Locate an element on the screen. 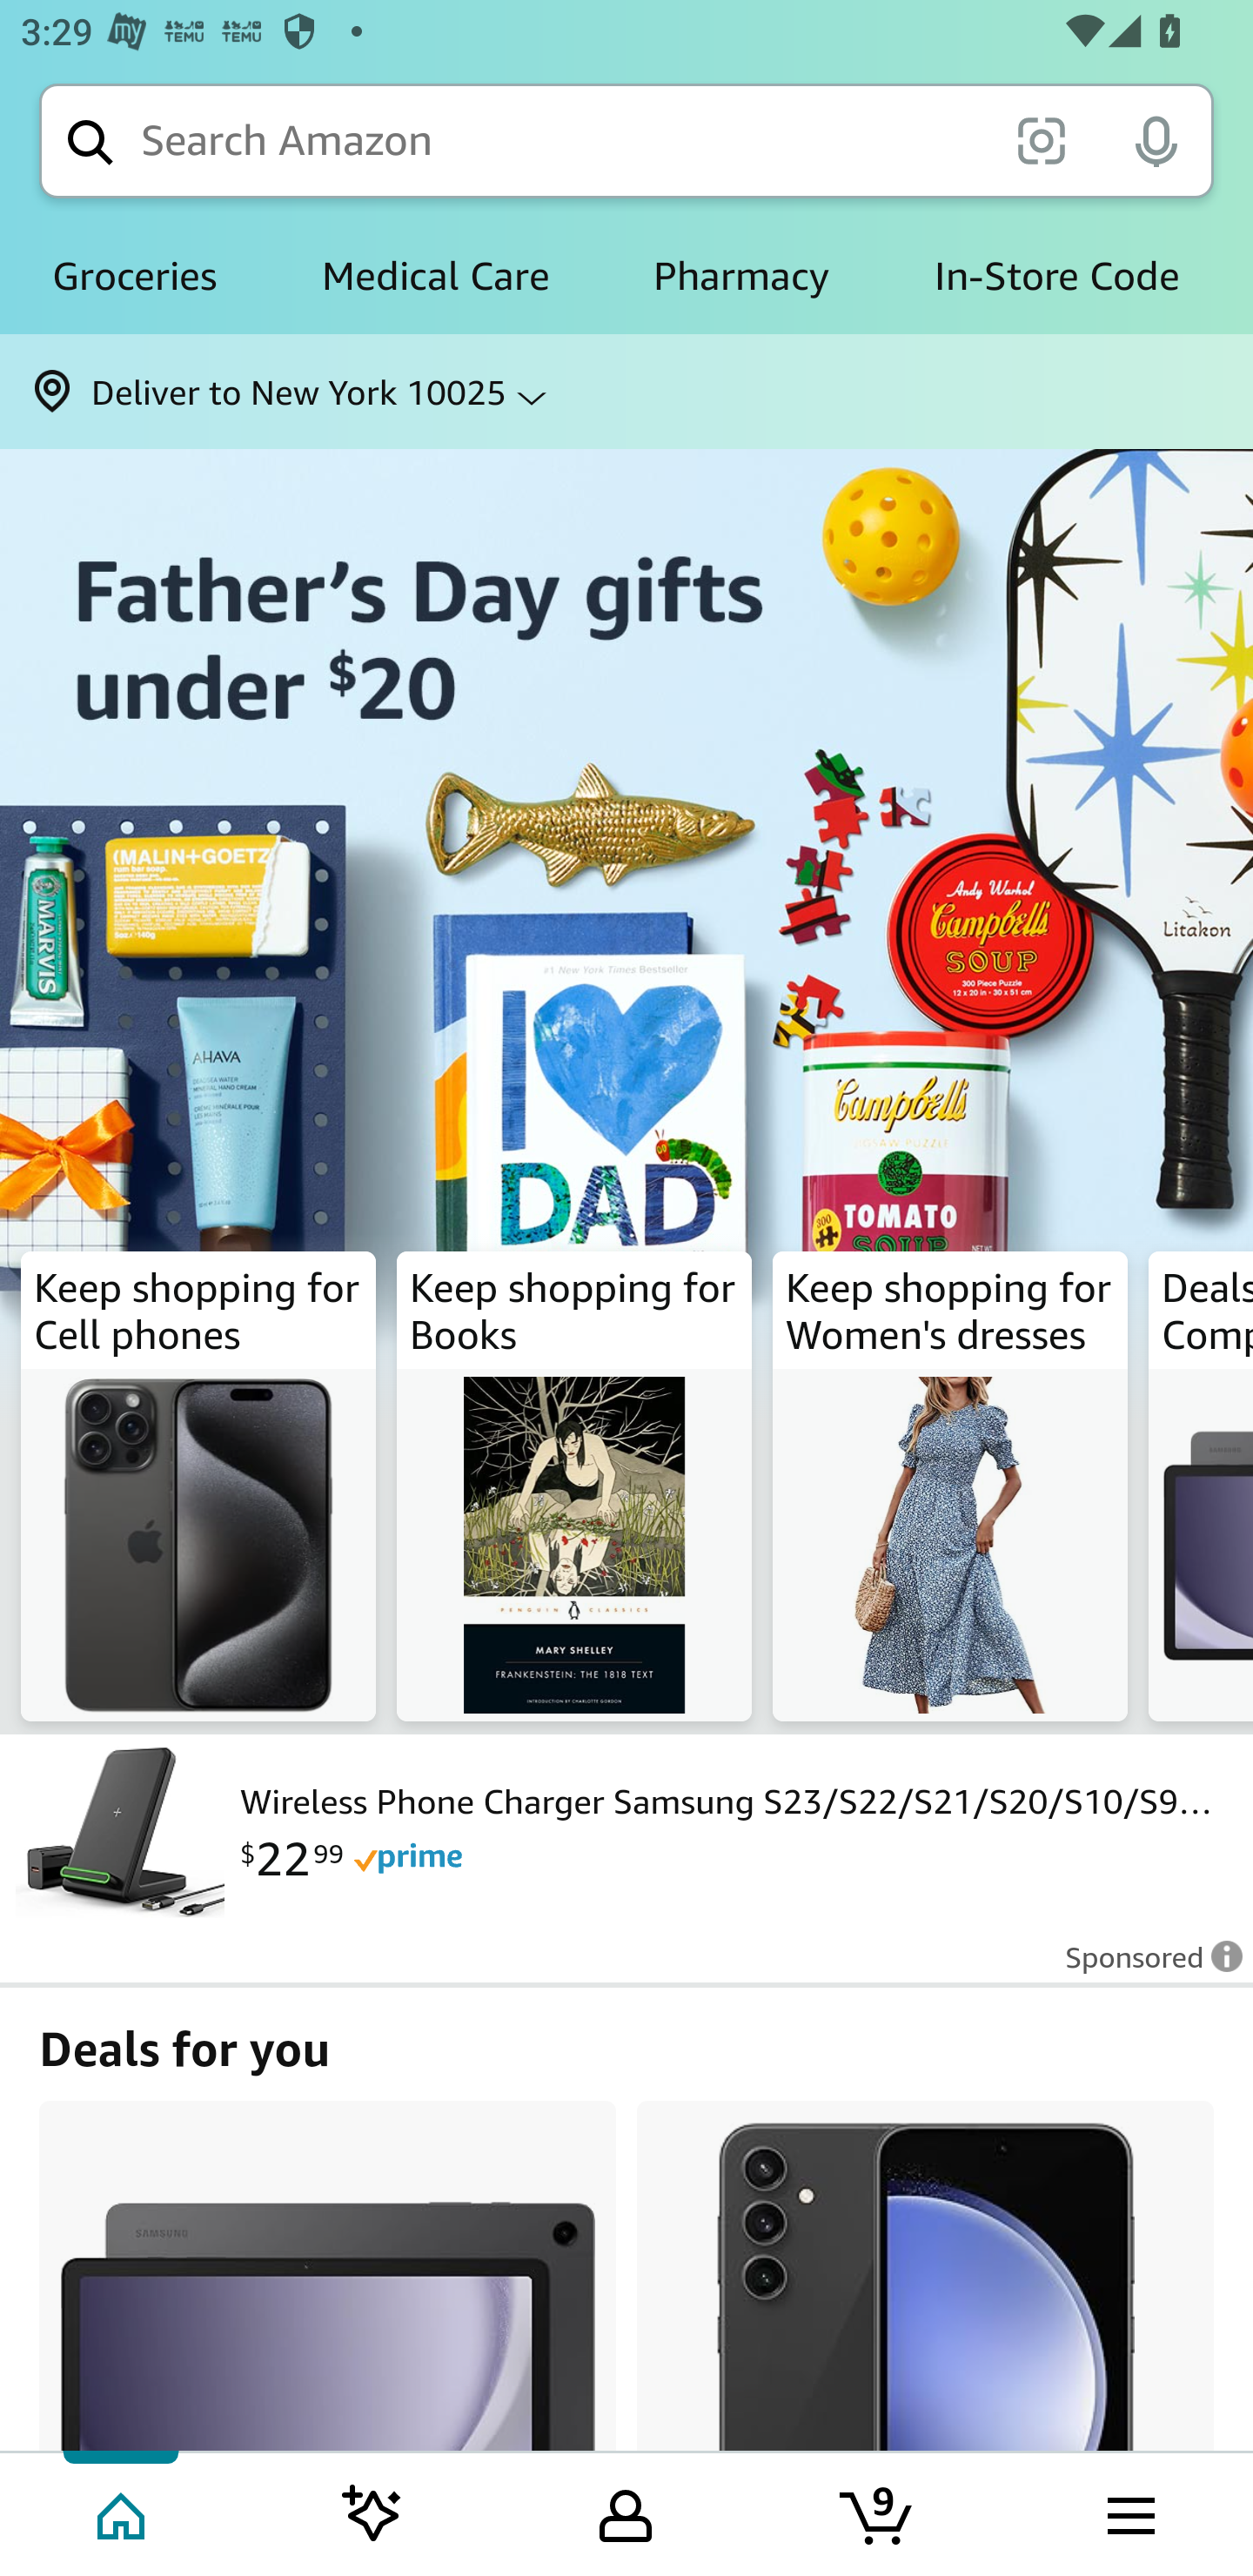 The image size is (1253, 2576). Cart 9 items Tab 4 of 5 9 is located at coordinates (878, 2512).